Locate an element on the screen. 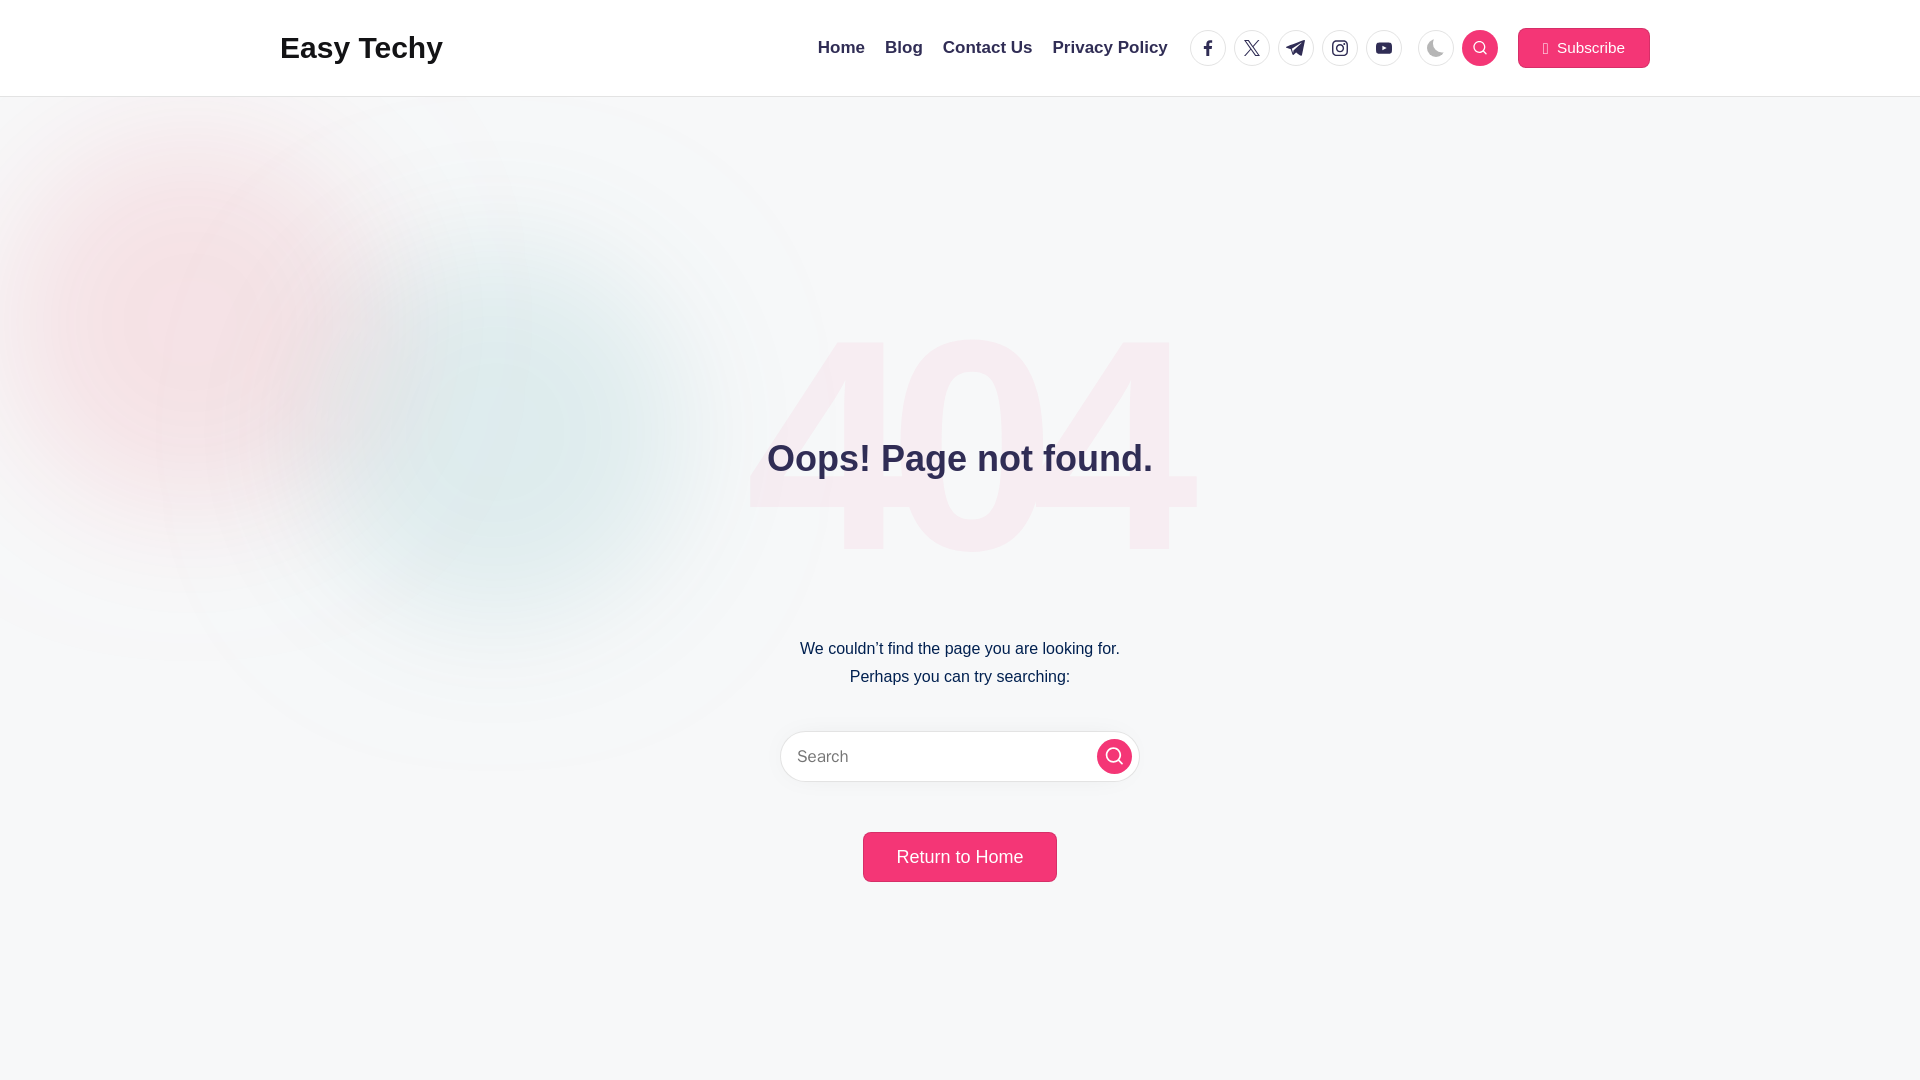 This screenshot has width=1920, height=1080. Privacy Policy is located at coordinates (1110, 48).